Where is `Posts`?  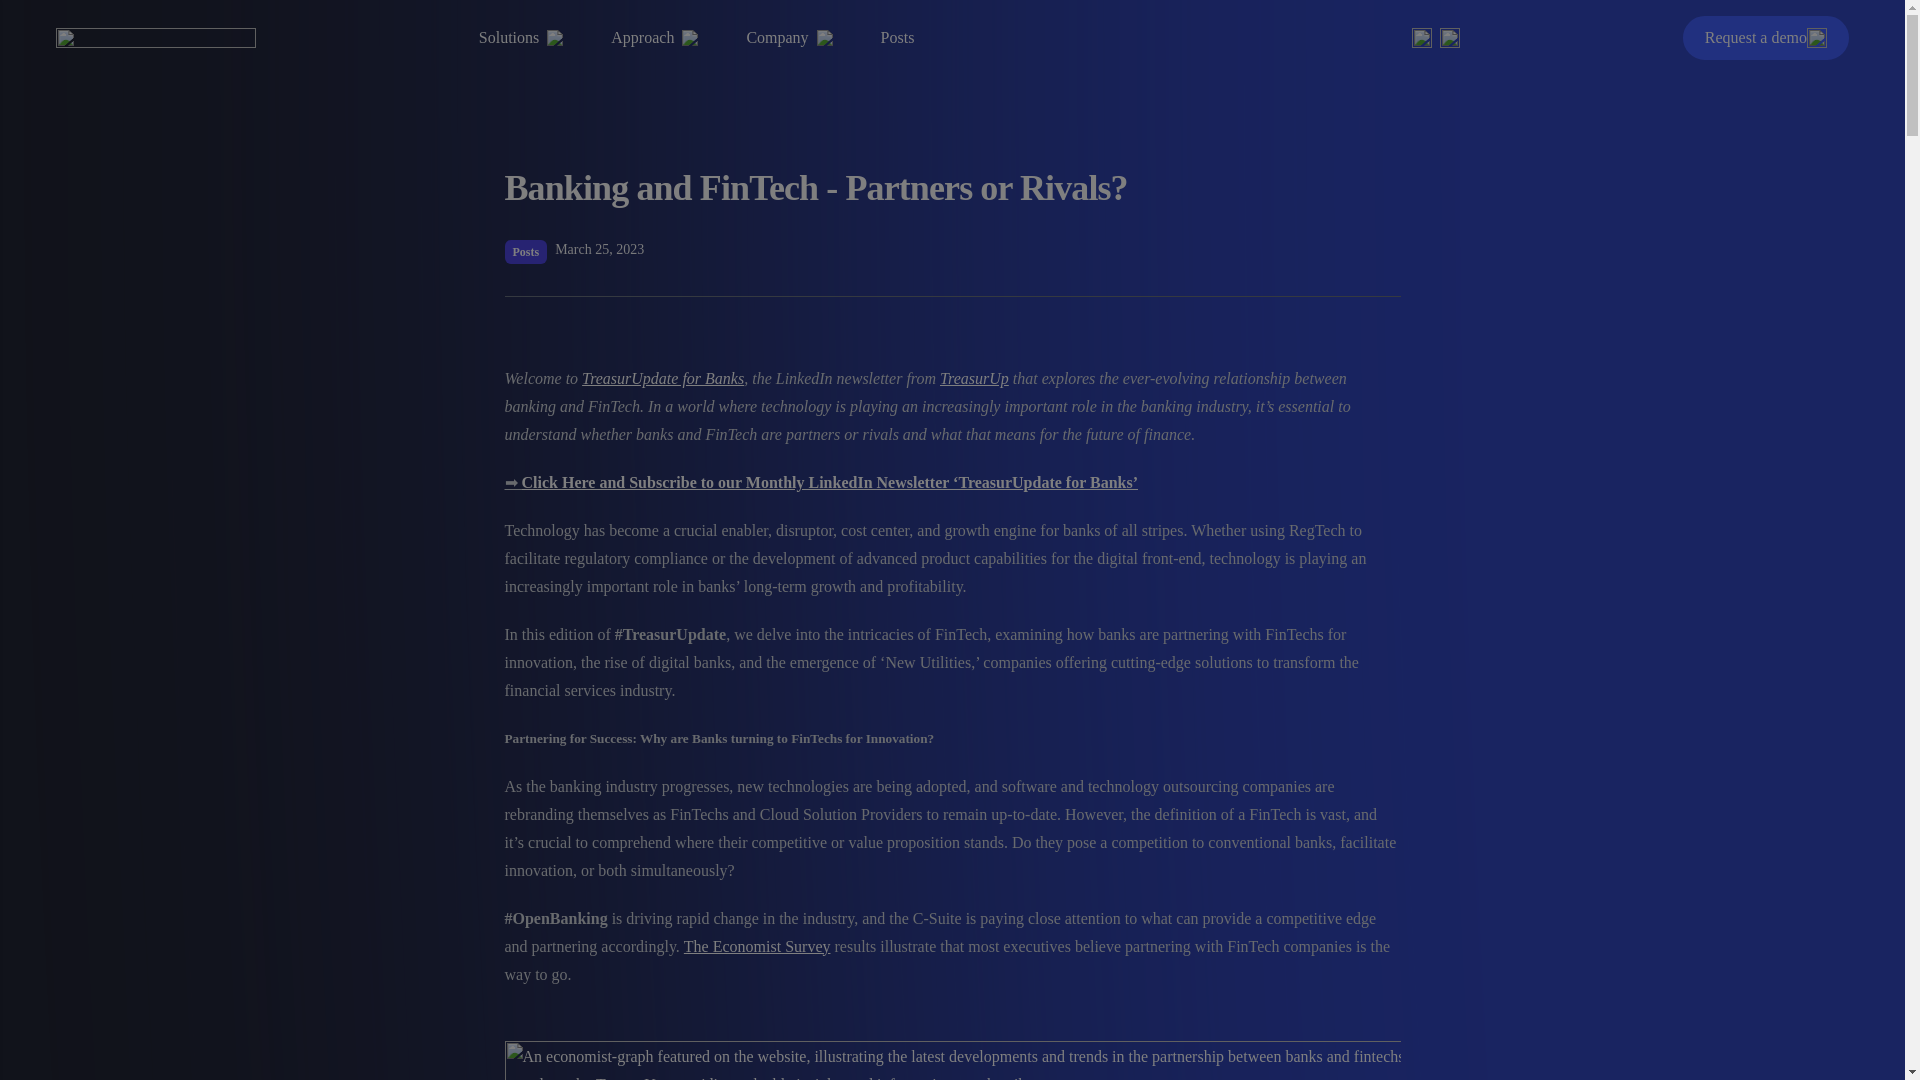 Posts is located at coordinates (898, 38).